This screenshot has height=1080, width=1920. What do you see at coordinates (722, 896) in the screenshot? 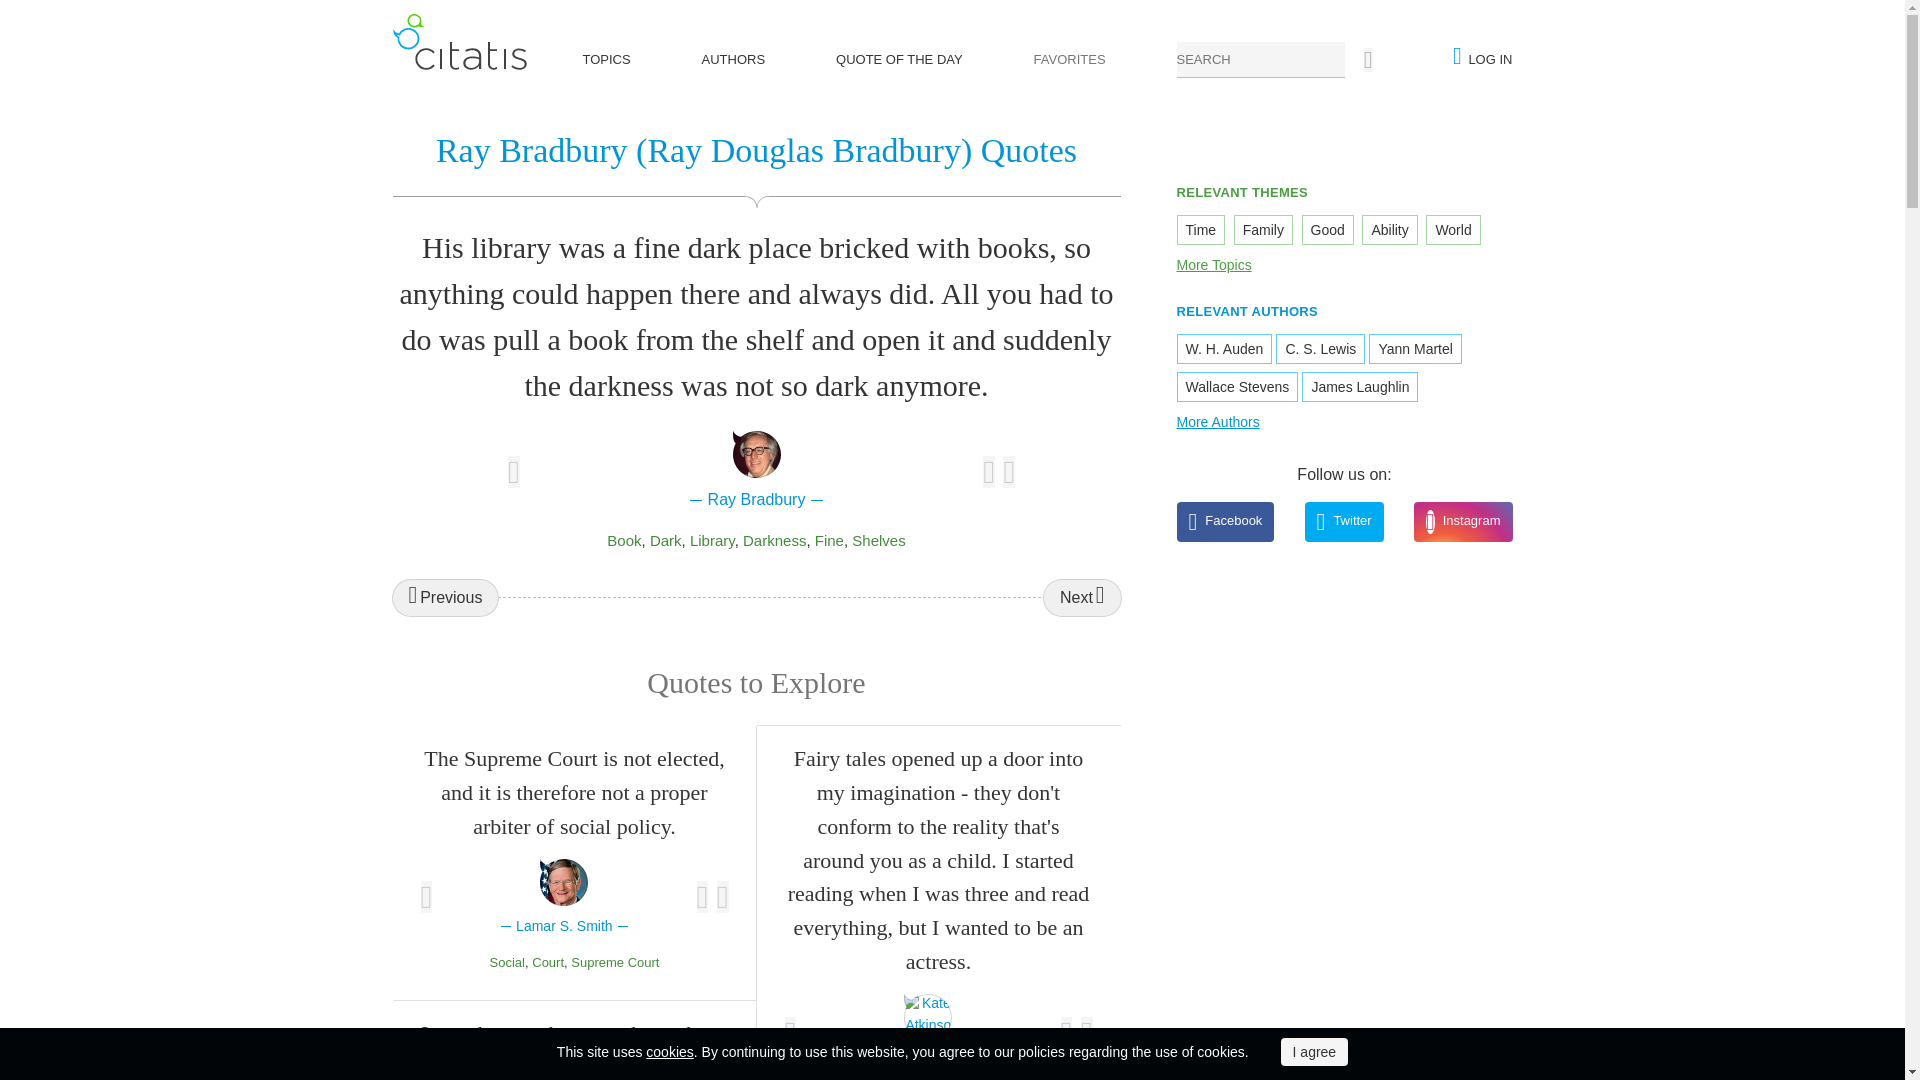
I see `Share to Twitter` at bounding box center [722, 896].